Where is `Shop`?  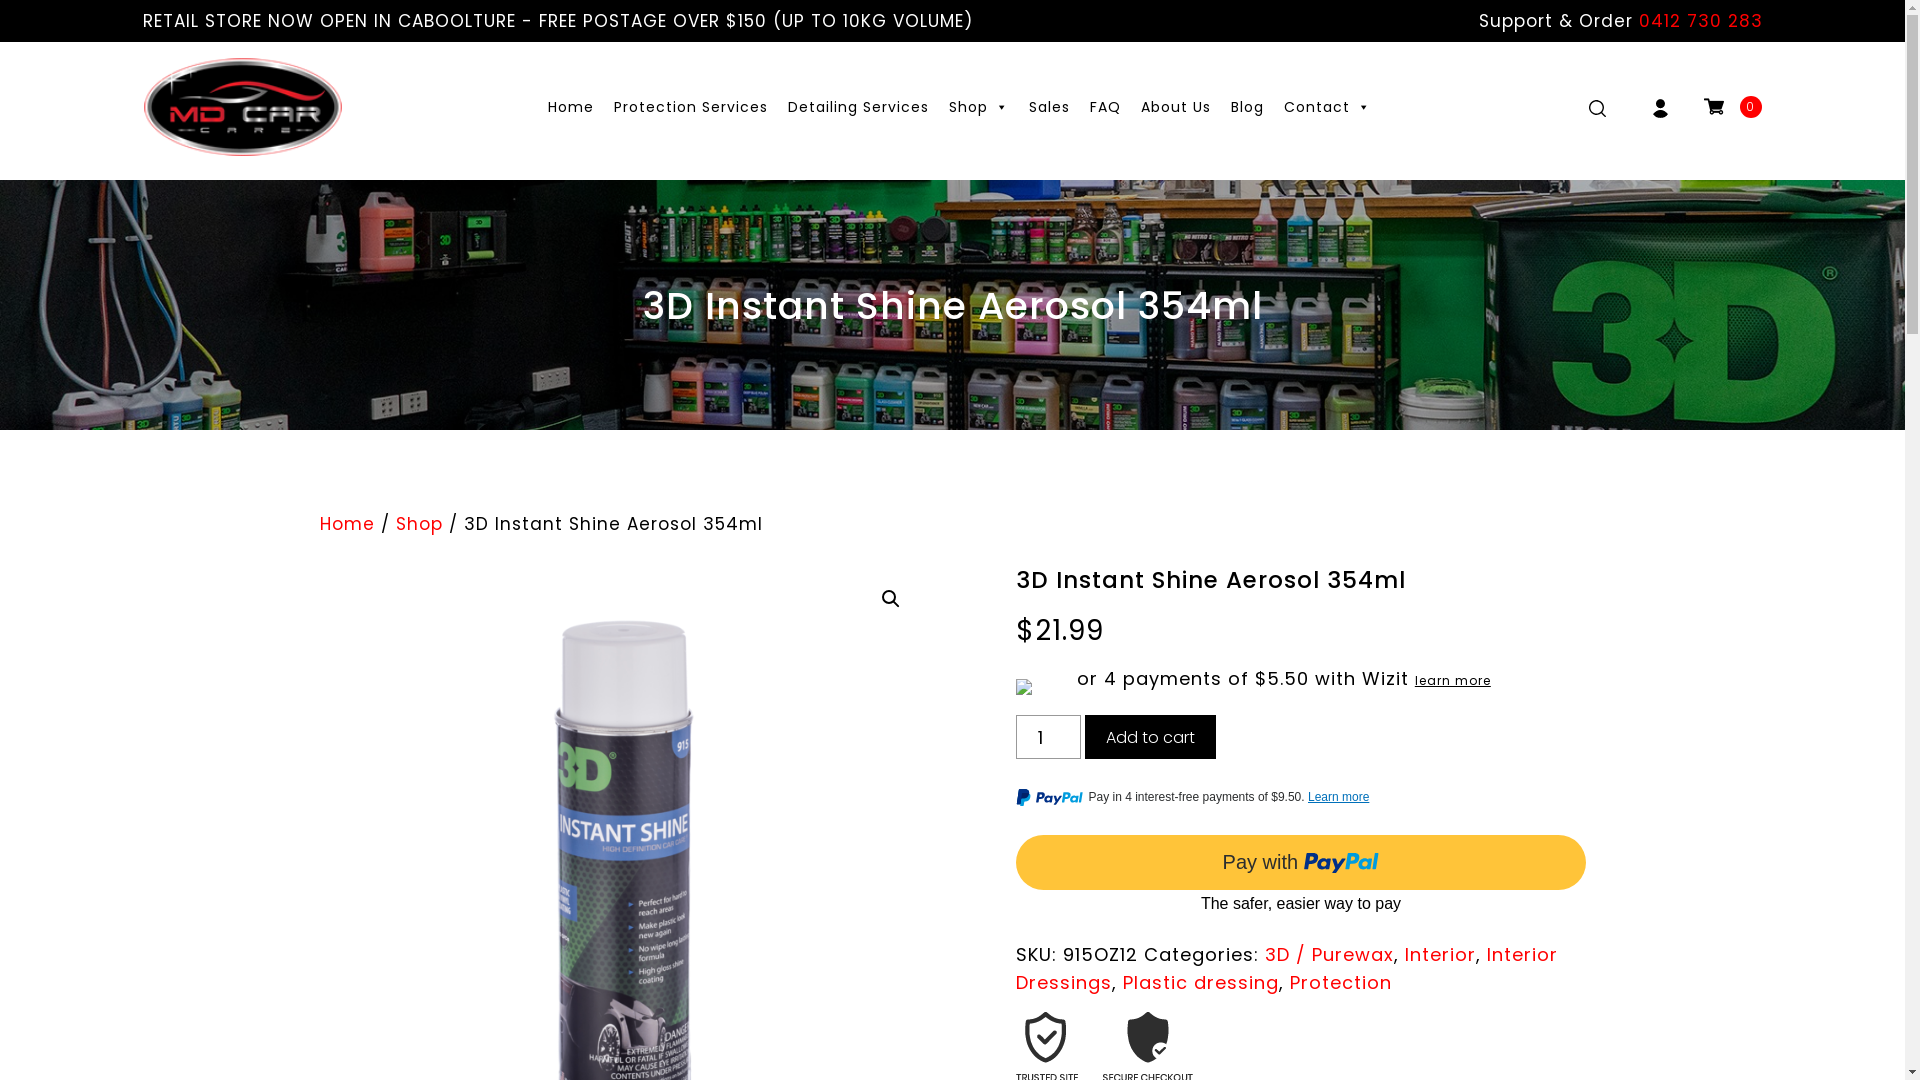
Shop is located at coordinates (420, 524).